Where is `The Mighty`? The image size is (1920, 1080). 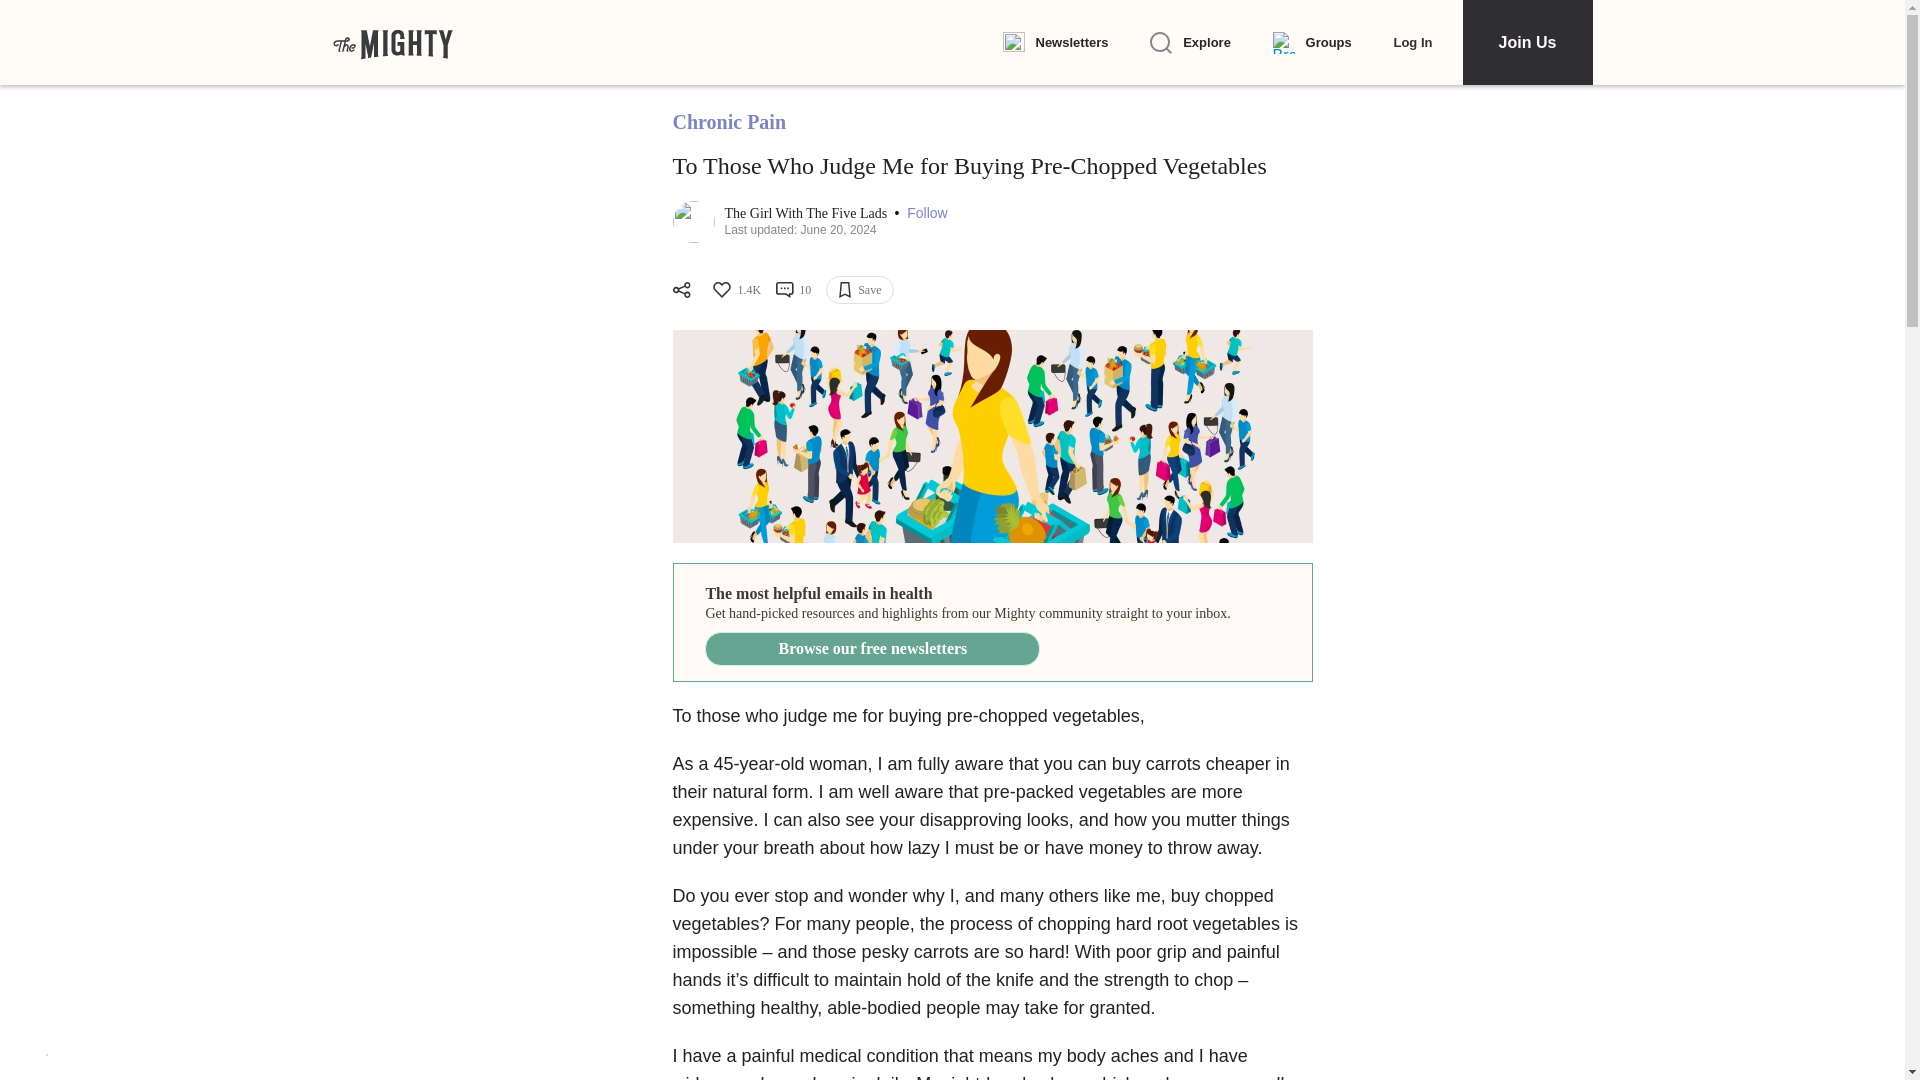 The Mighty is located at coordinates (392, 42).